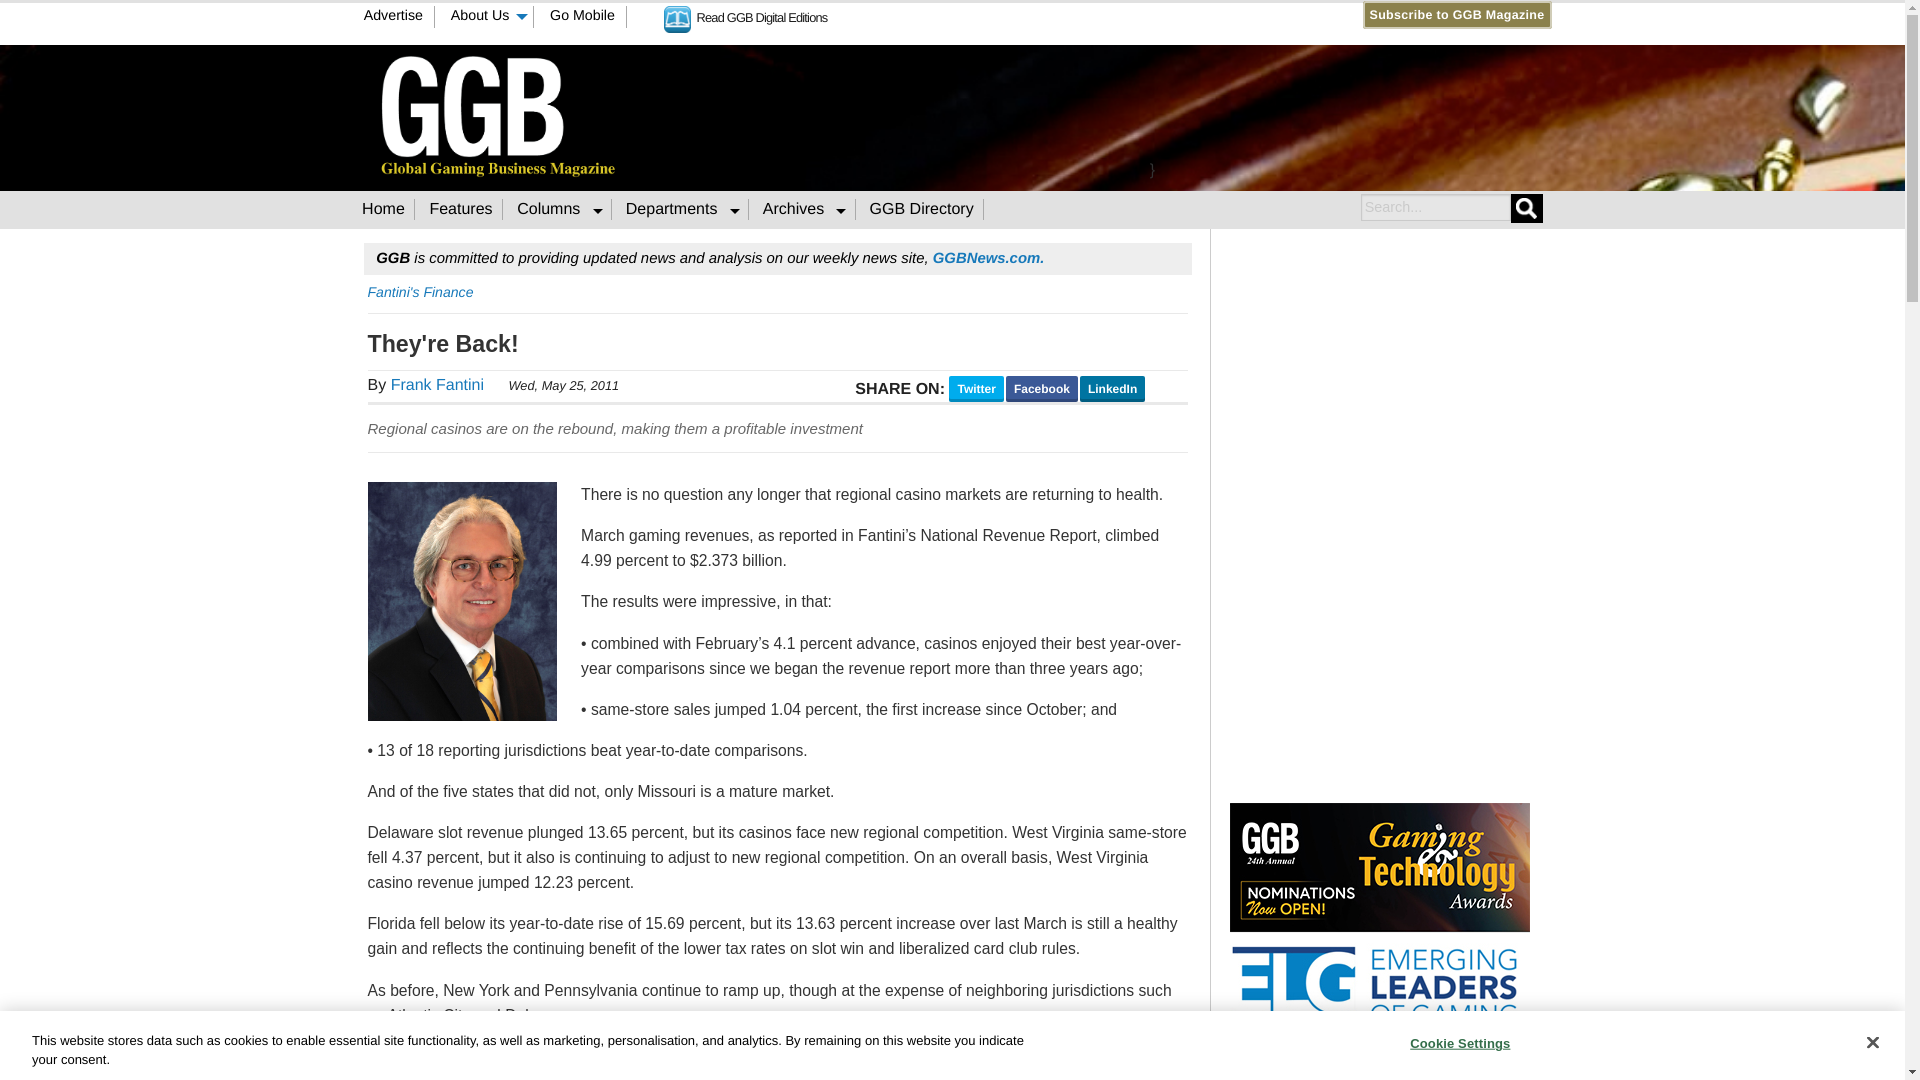 The height and width of the screenshot is (1080, 1920). What do you see at coordinates (992, 14) in the screenshot?
I see `Facebook` at bounding box center [992, 14].